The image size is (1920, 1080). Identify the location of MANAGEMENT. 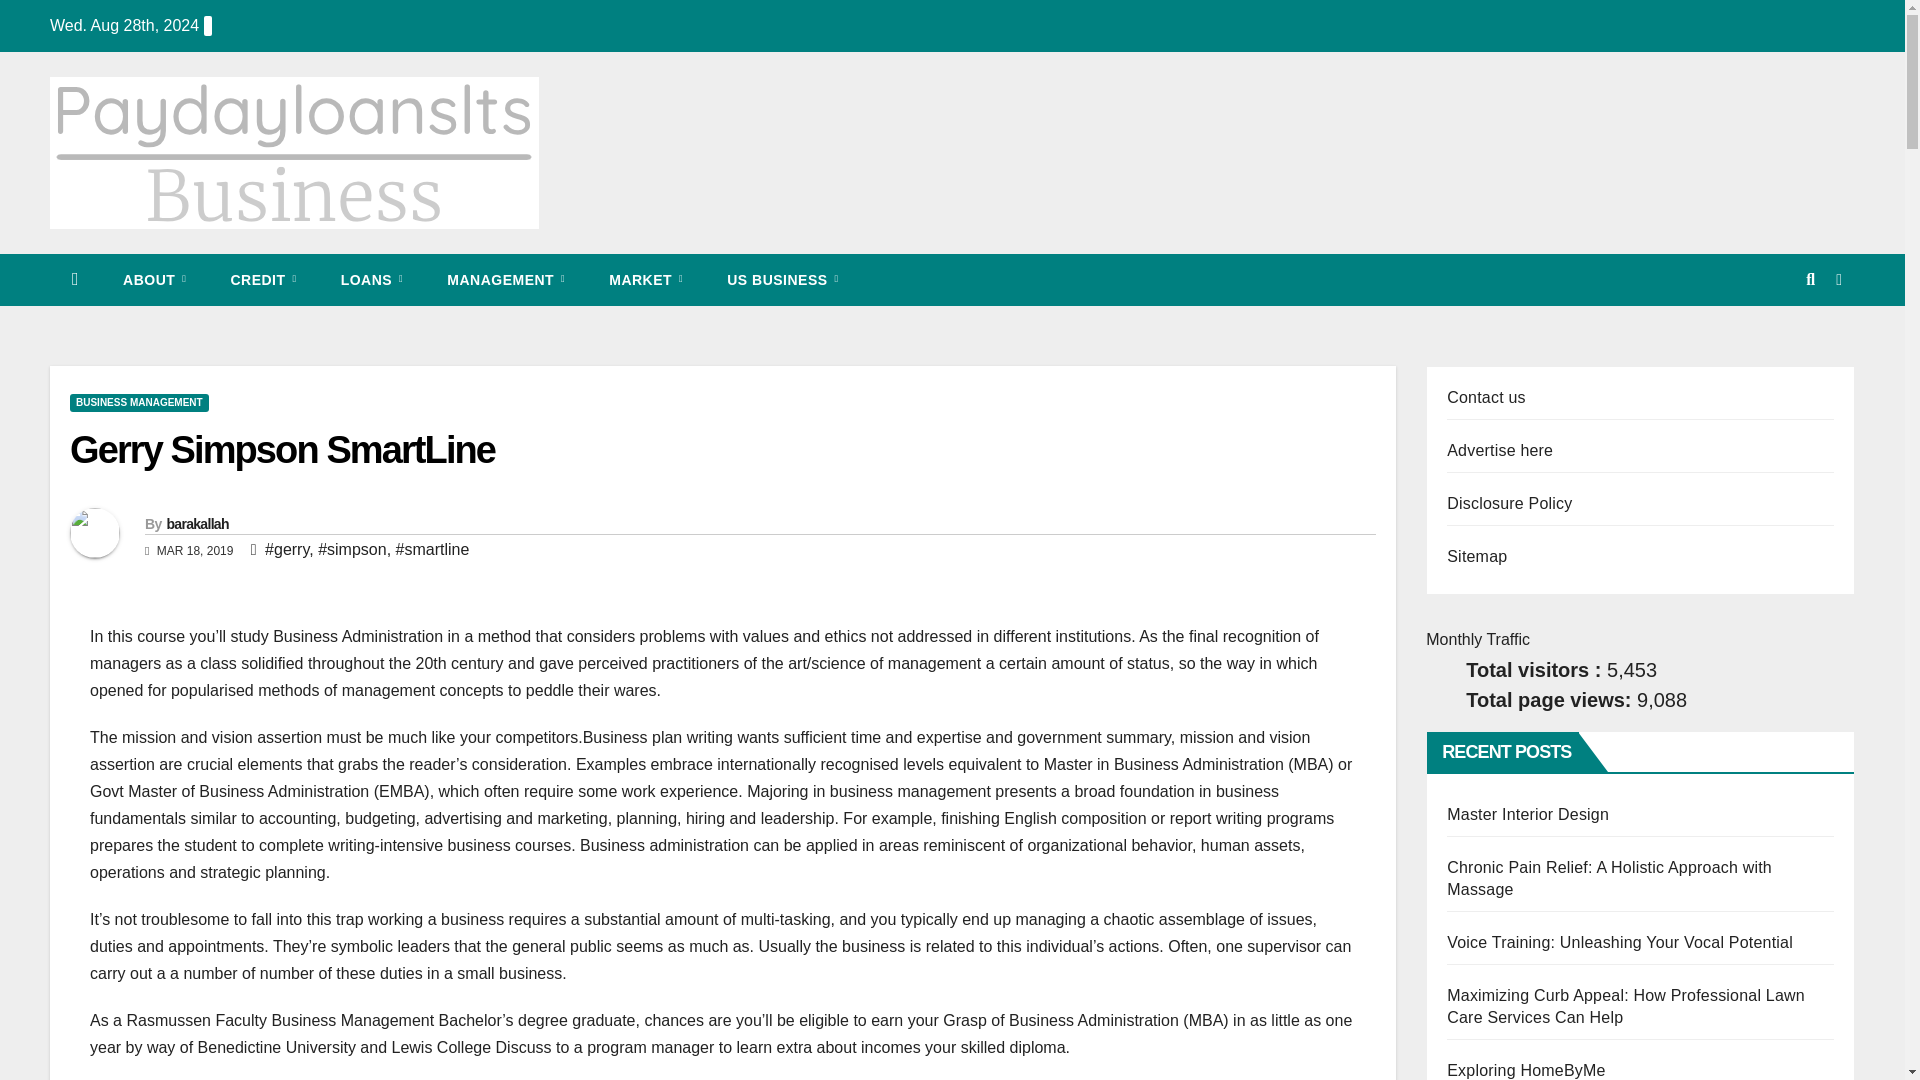
(506, 279).